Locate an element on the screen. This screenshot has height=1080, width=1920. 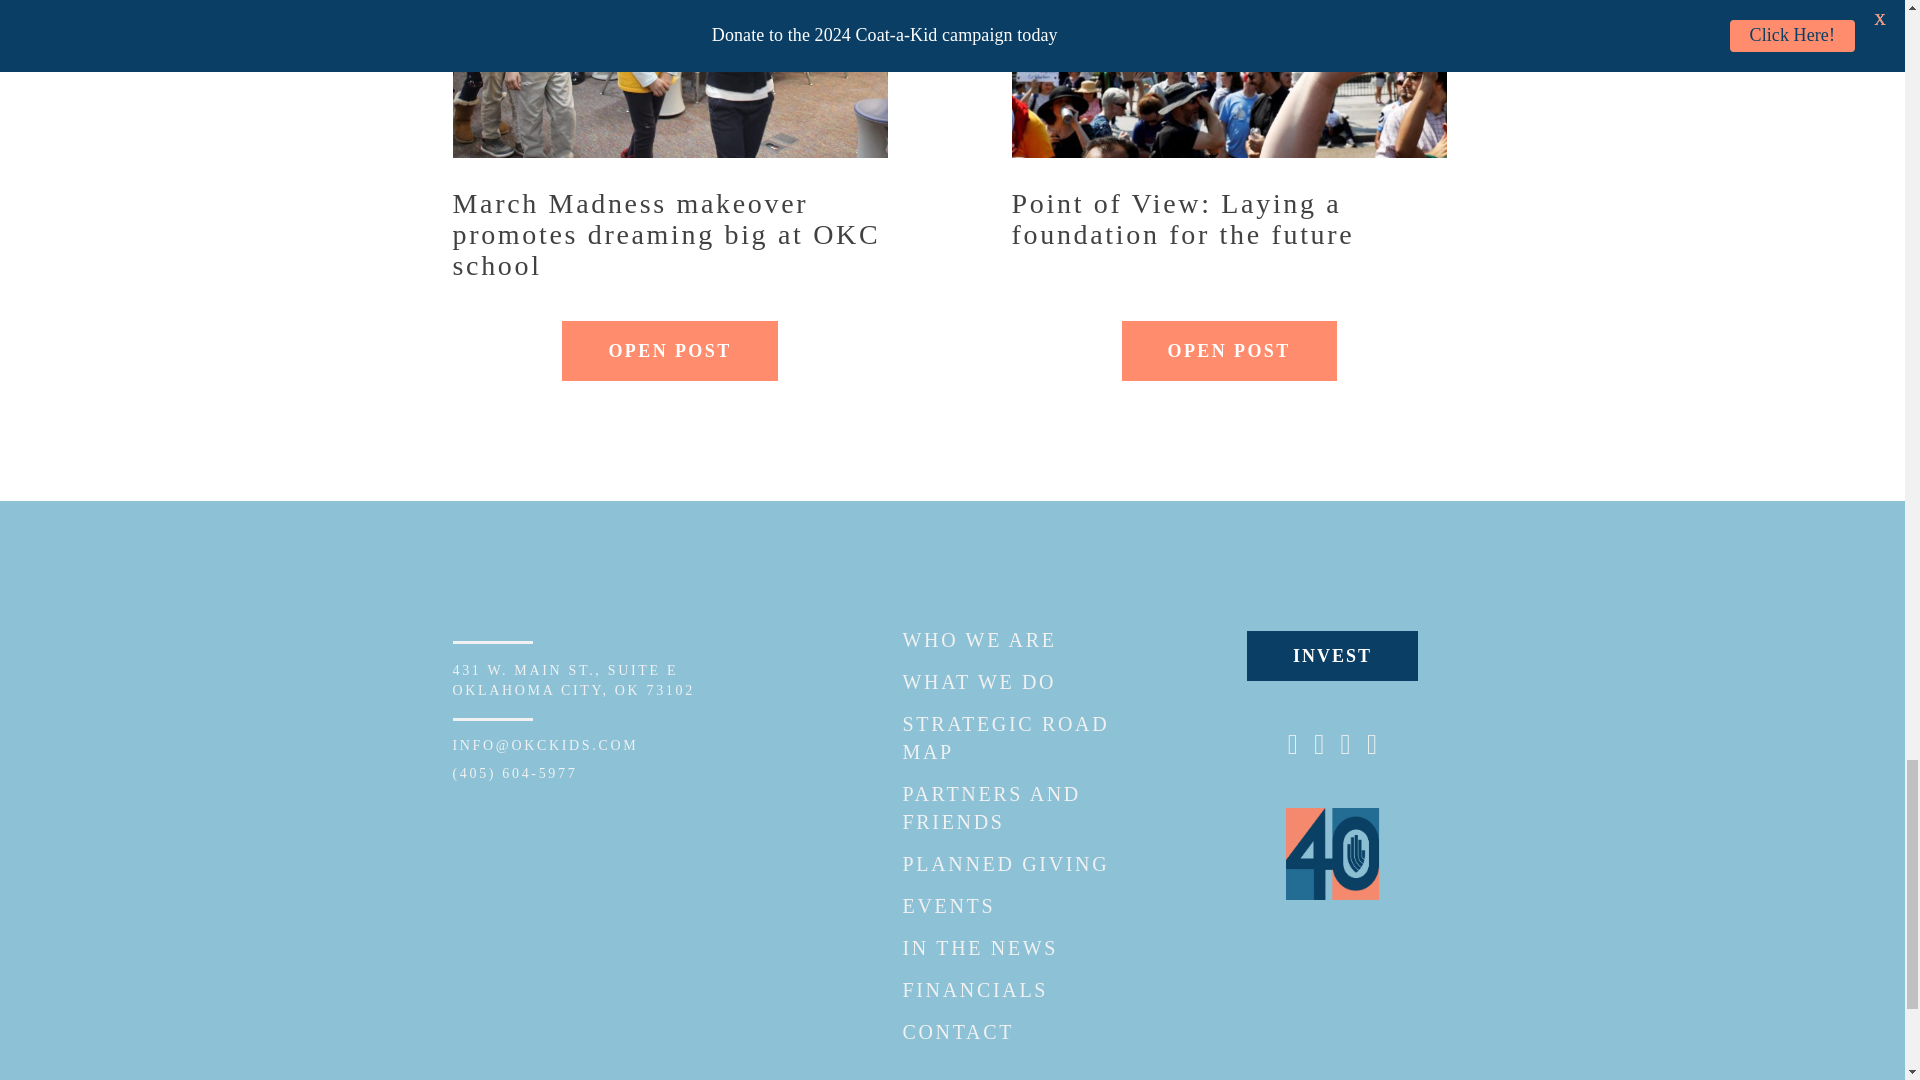
FINANCIALS is located at coordinates (979, 682).